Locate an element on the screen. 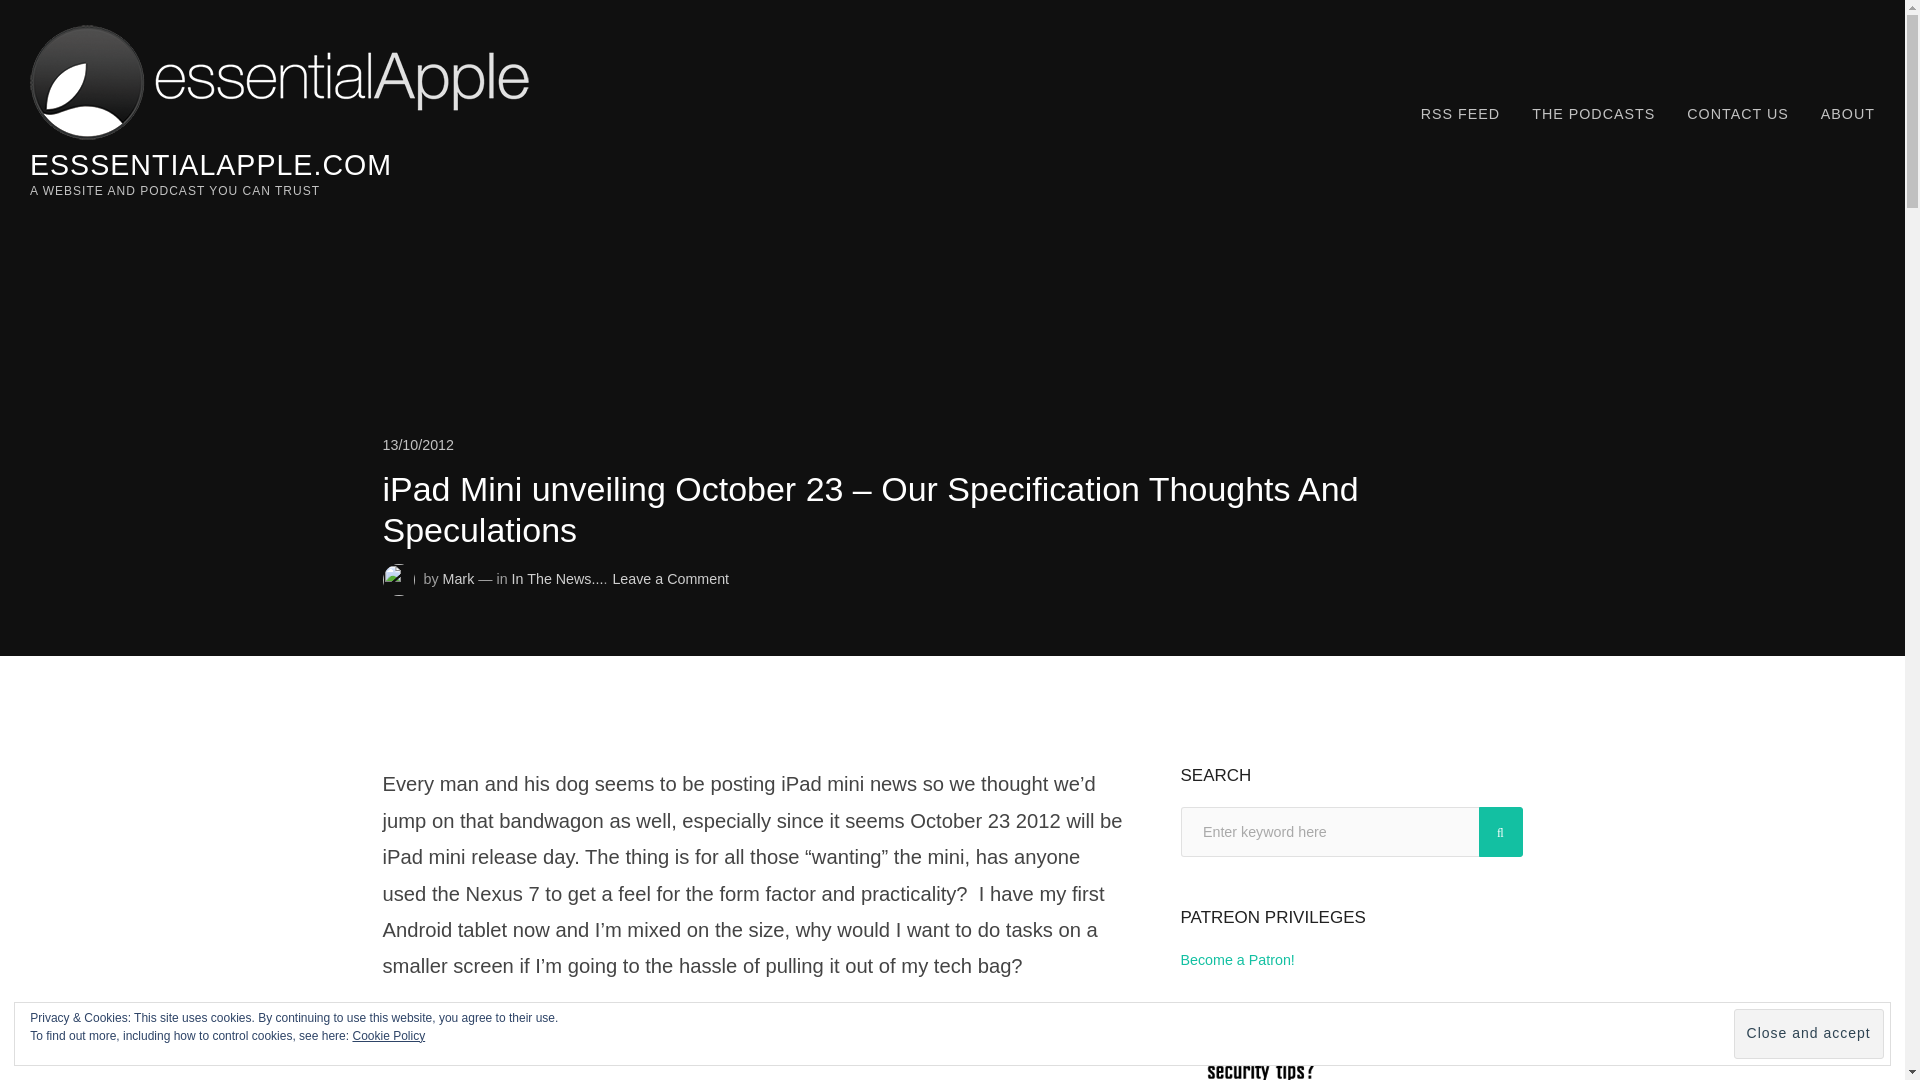 The width and height of the screenshot is (1920, 1080). CONTACT US is located at coordinates (1737, 114).